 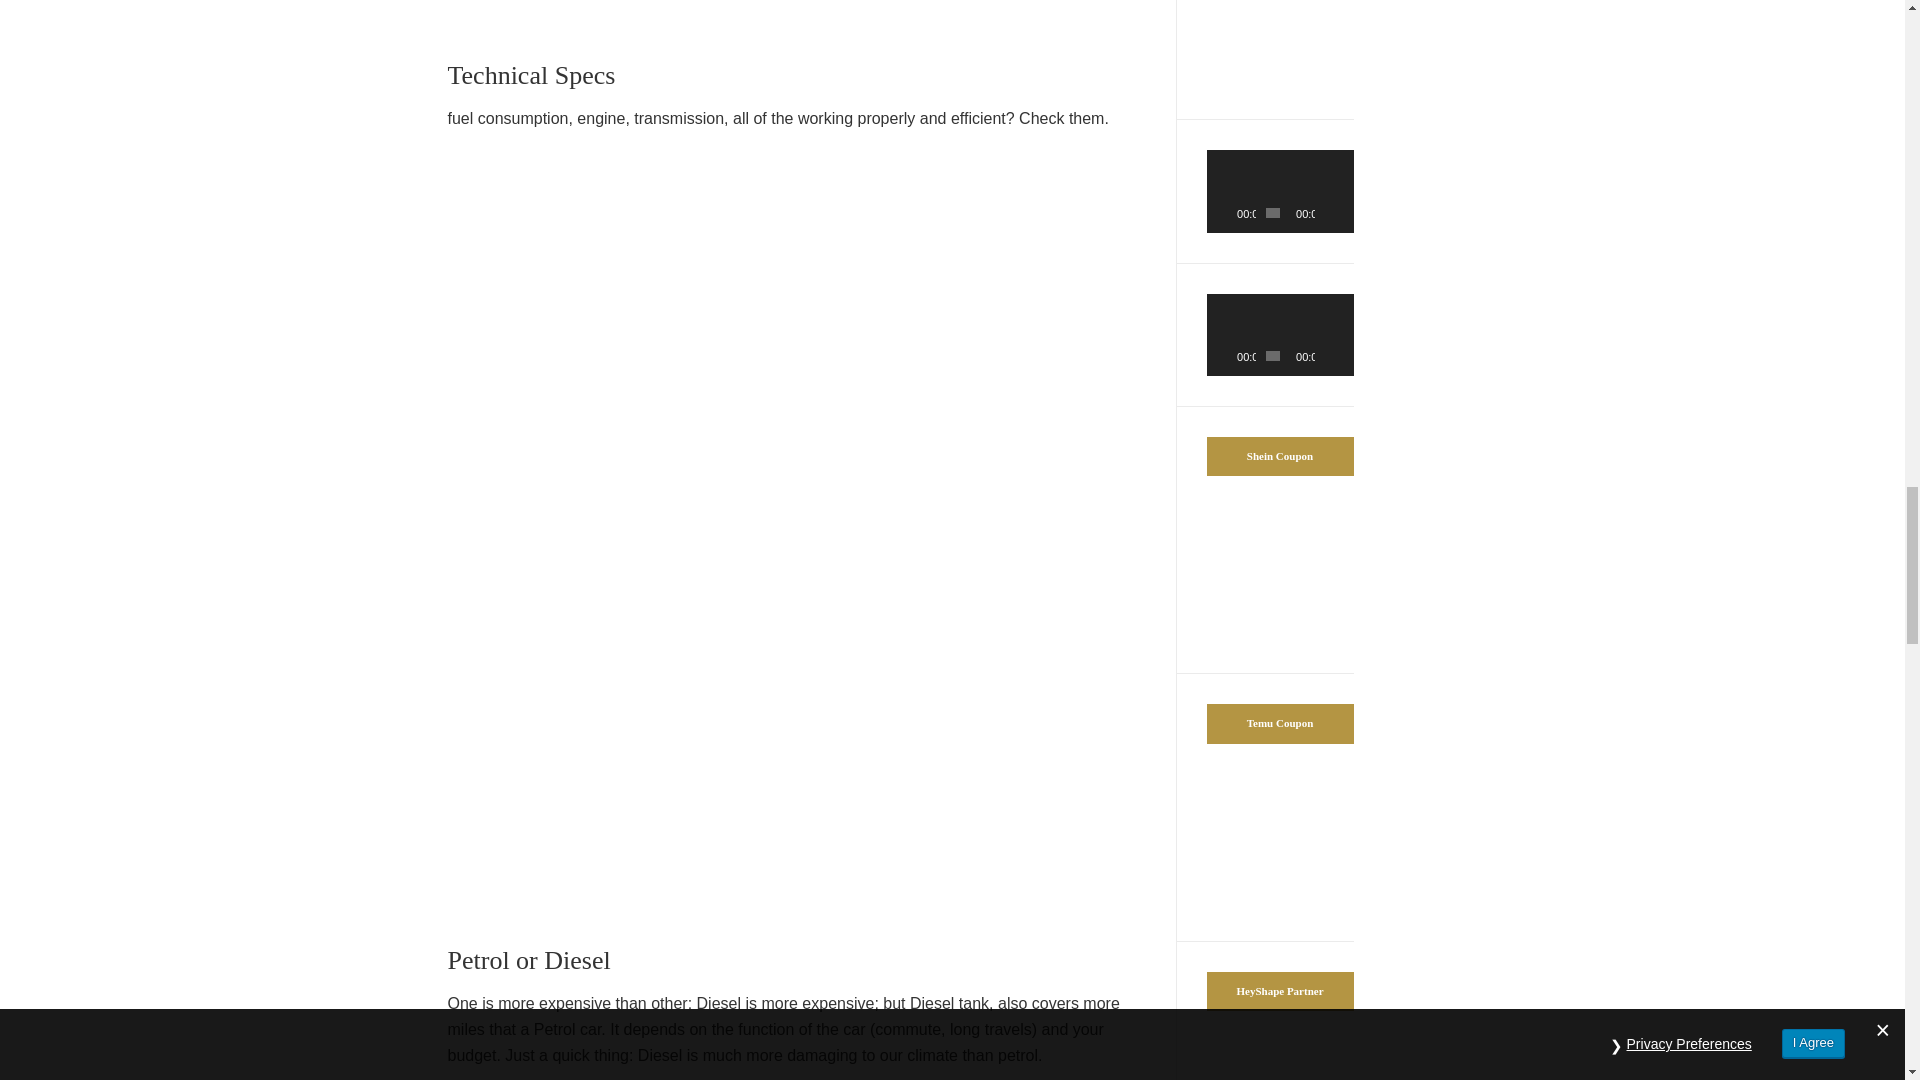 I want to click on Play, so click(x=1232, y=212).